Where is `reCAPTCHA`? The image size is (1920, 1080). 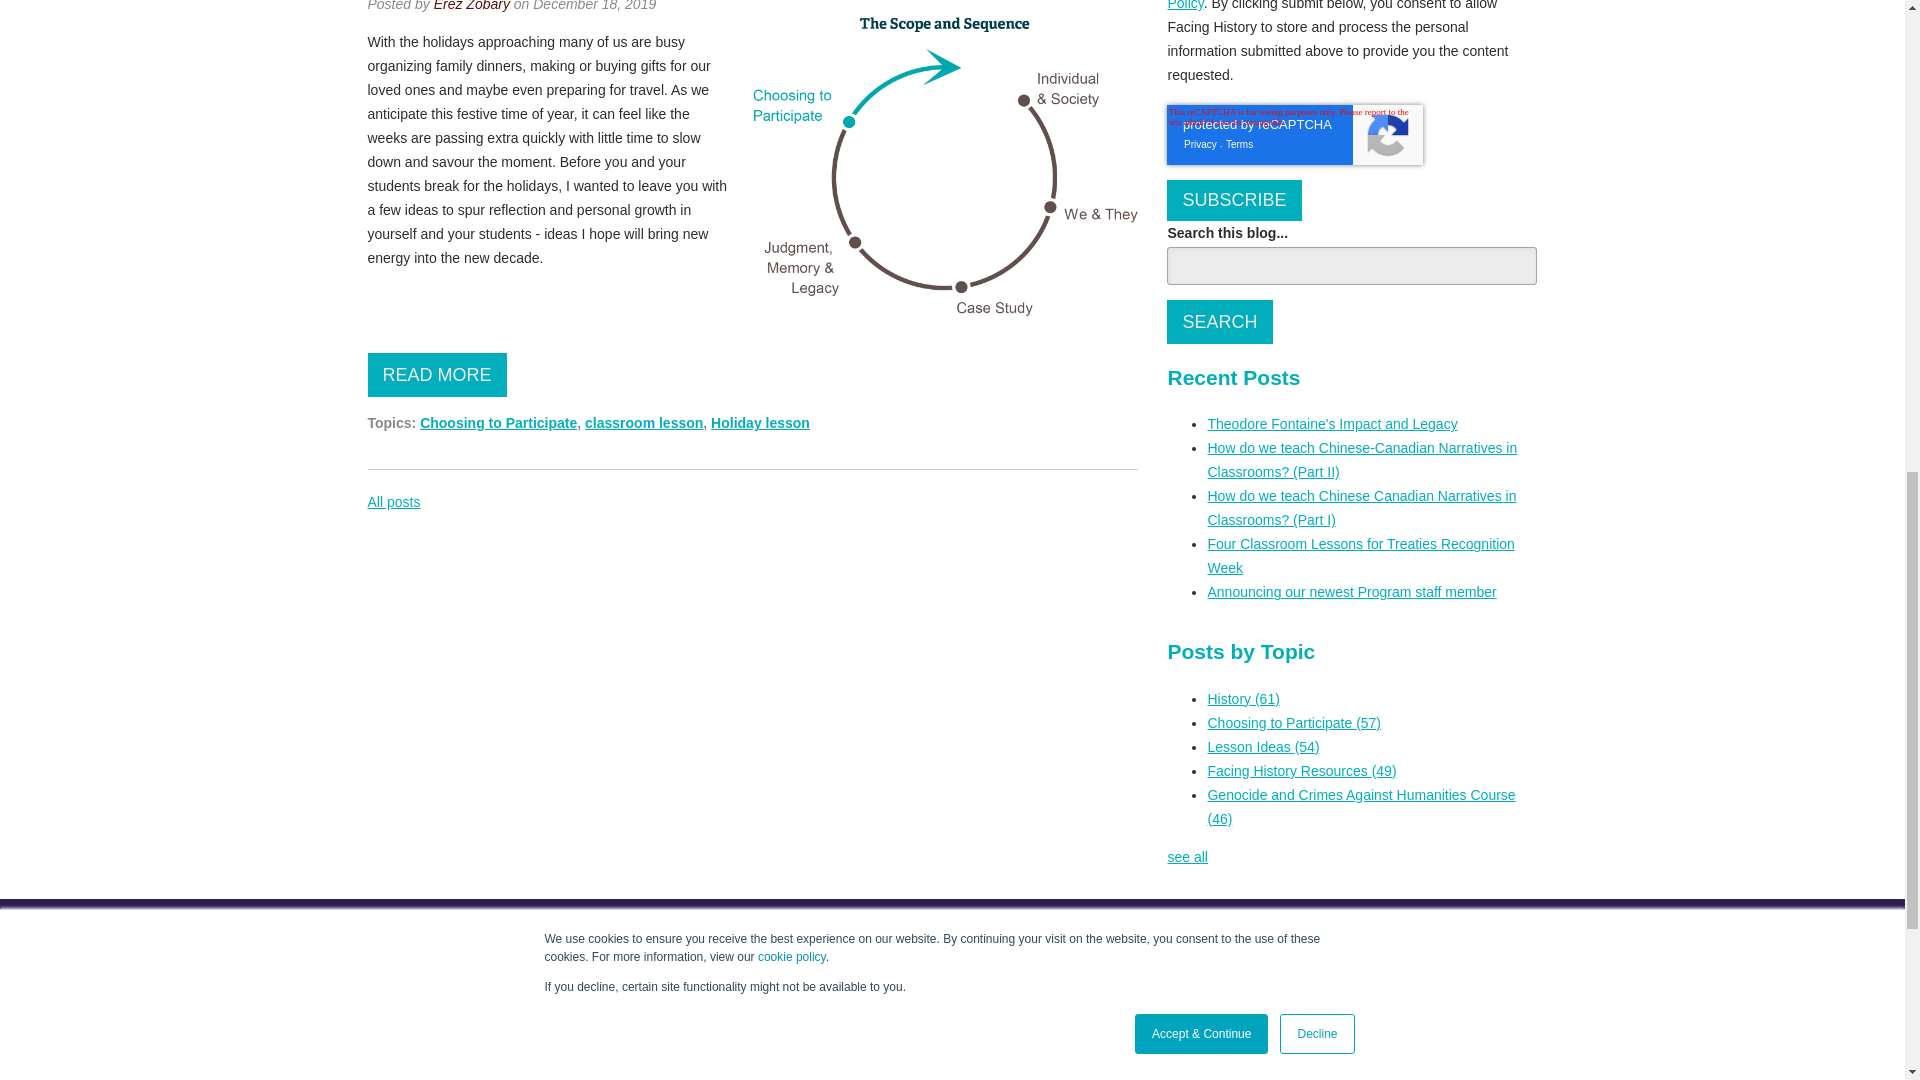 reCAPTCHA is located at coordinates (1294, 134).